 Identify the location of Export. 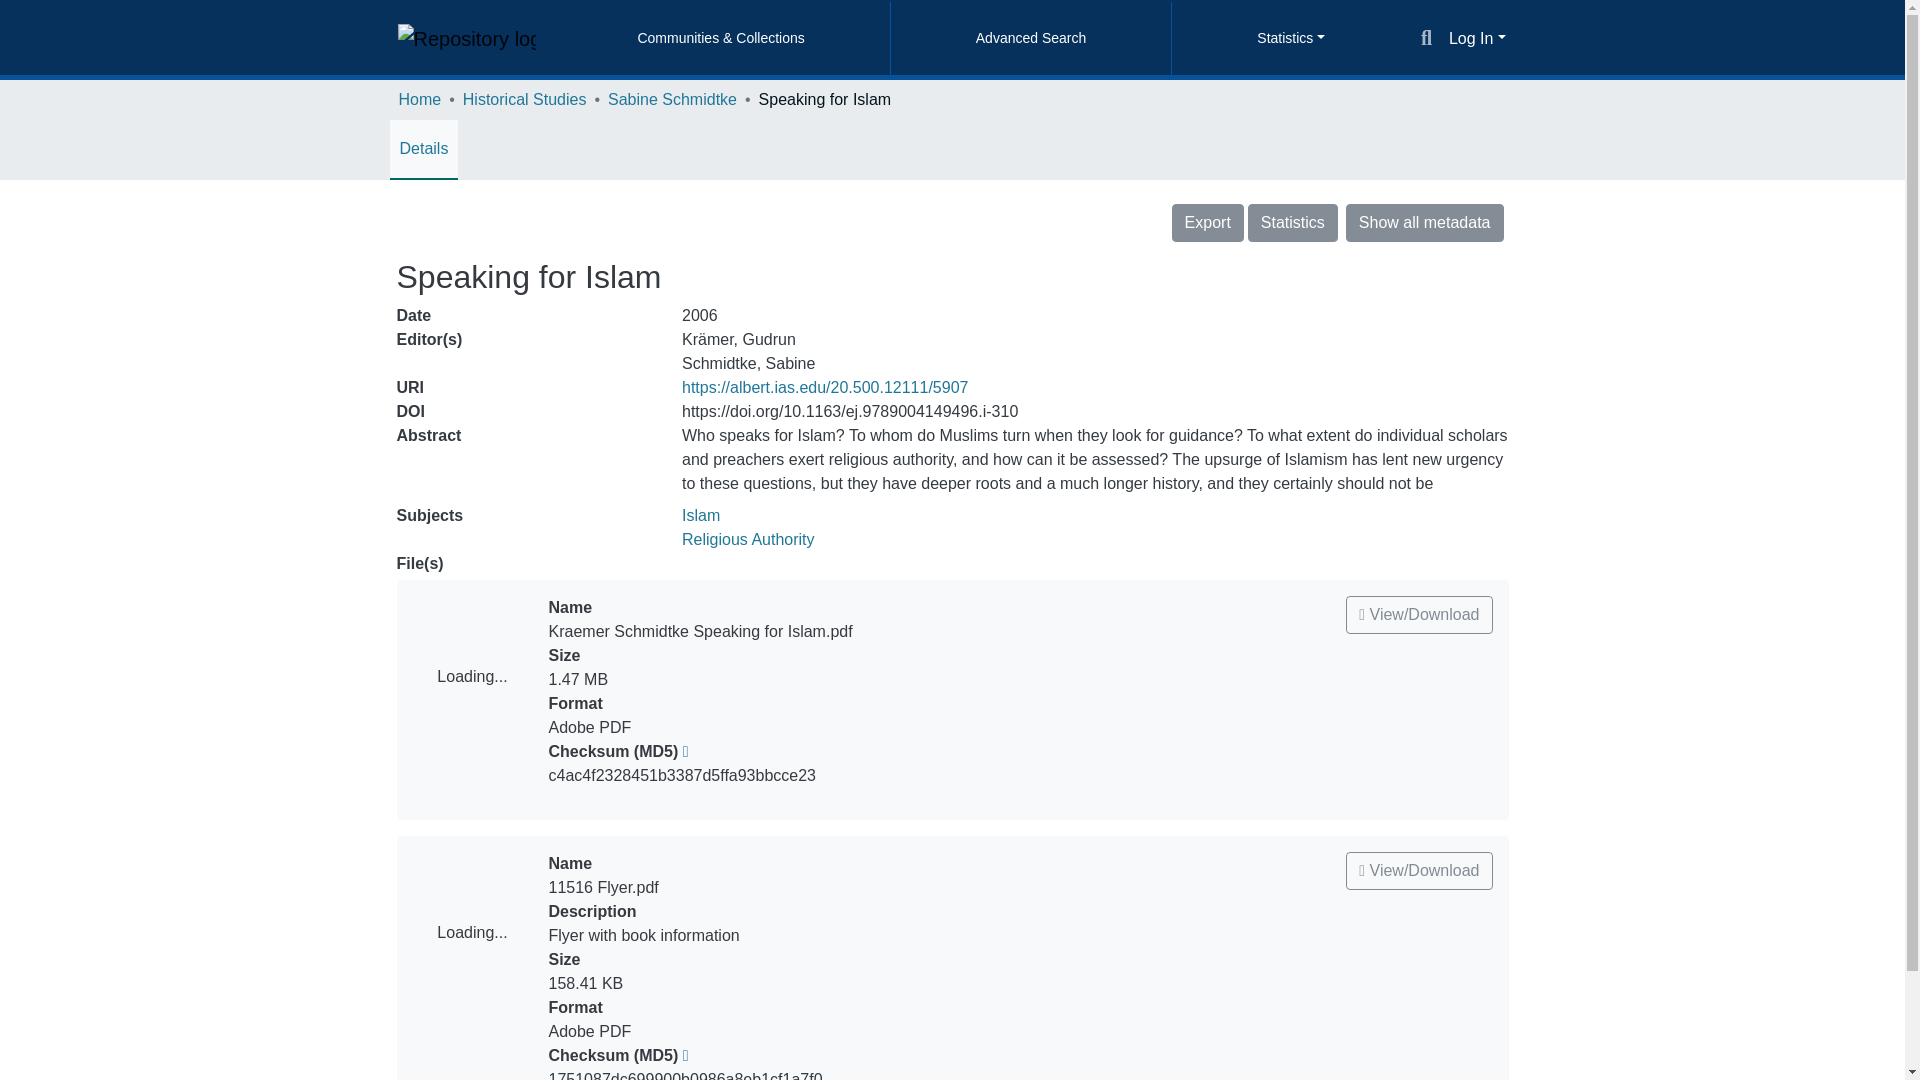
(1208, 222).